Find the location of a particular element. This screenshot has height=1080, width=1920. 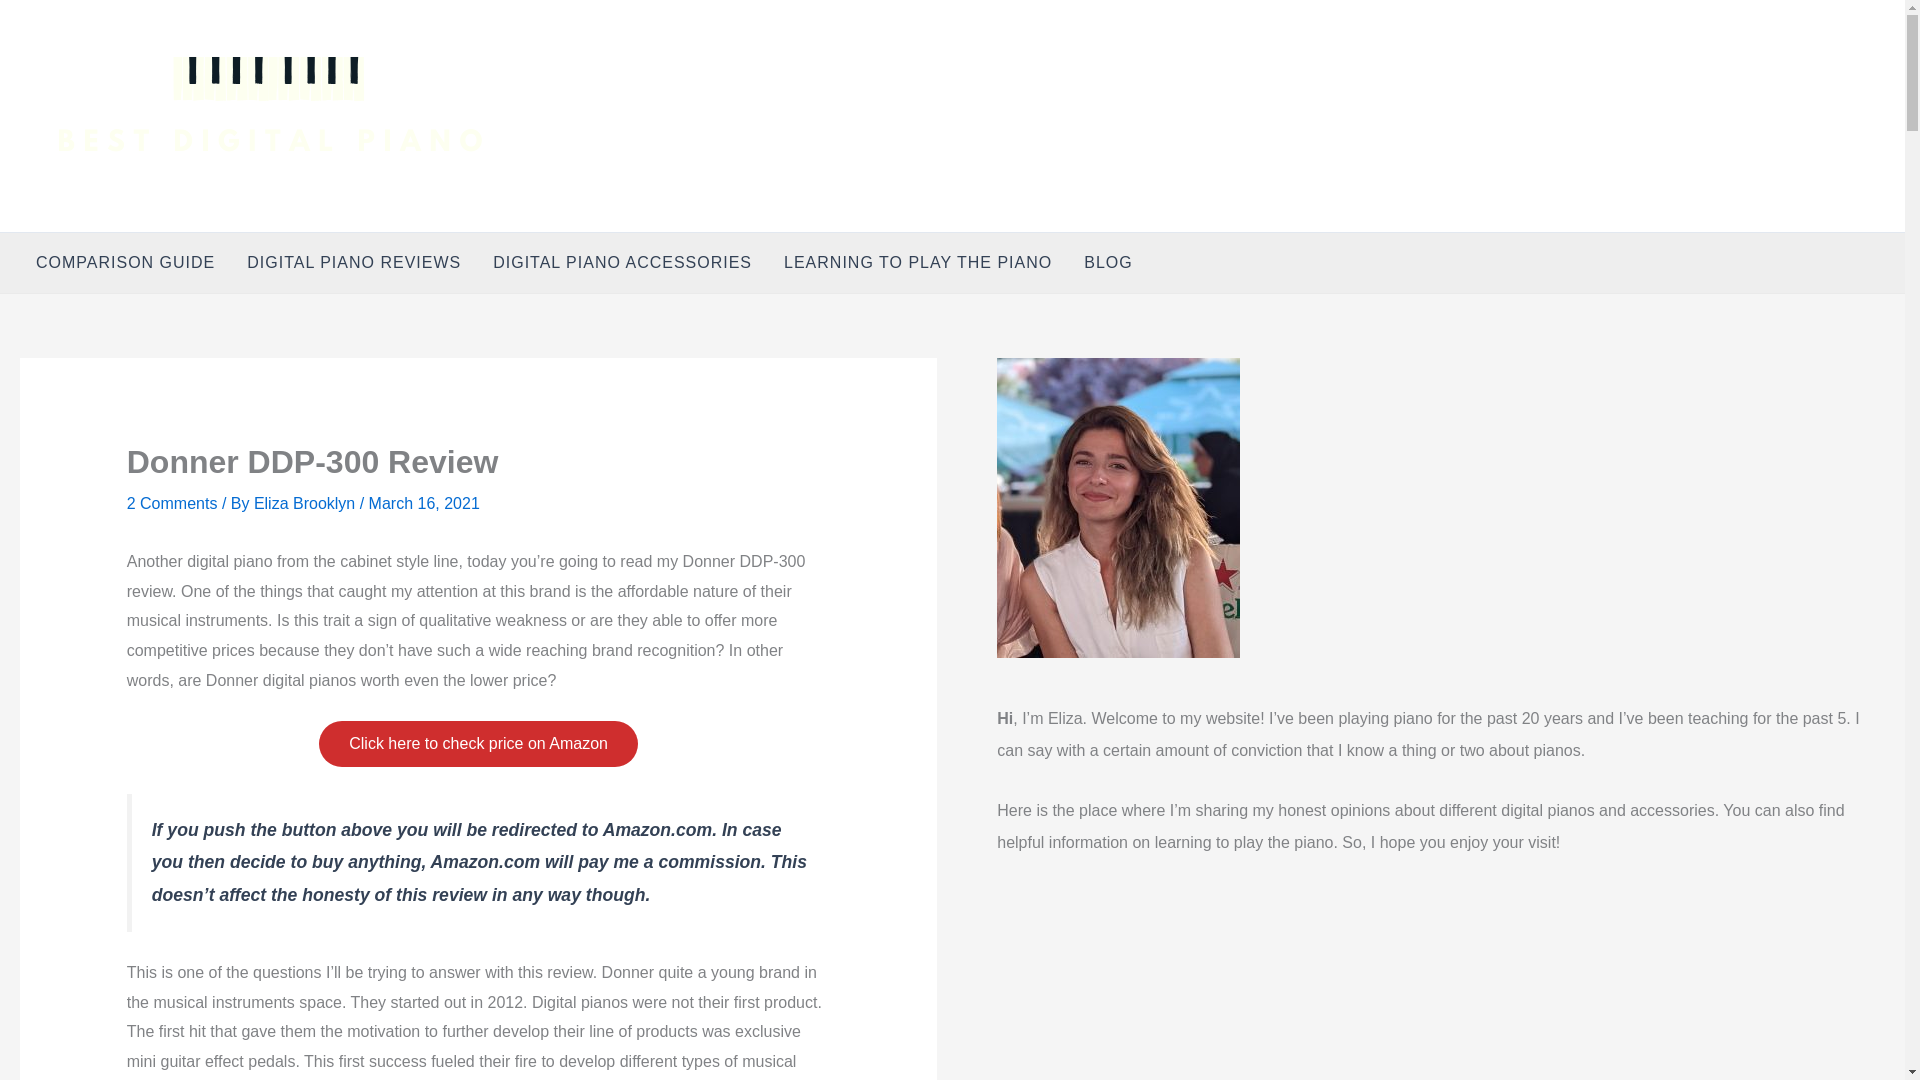

DIGITAL PIANO REVIEWS is located at coordinates (353, 262).